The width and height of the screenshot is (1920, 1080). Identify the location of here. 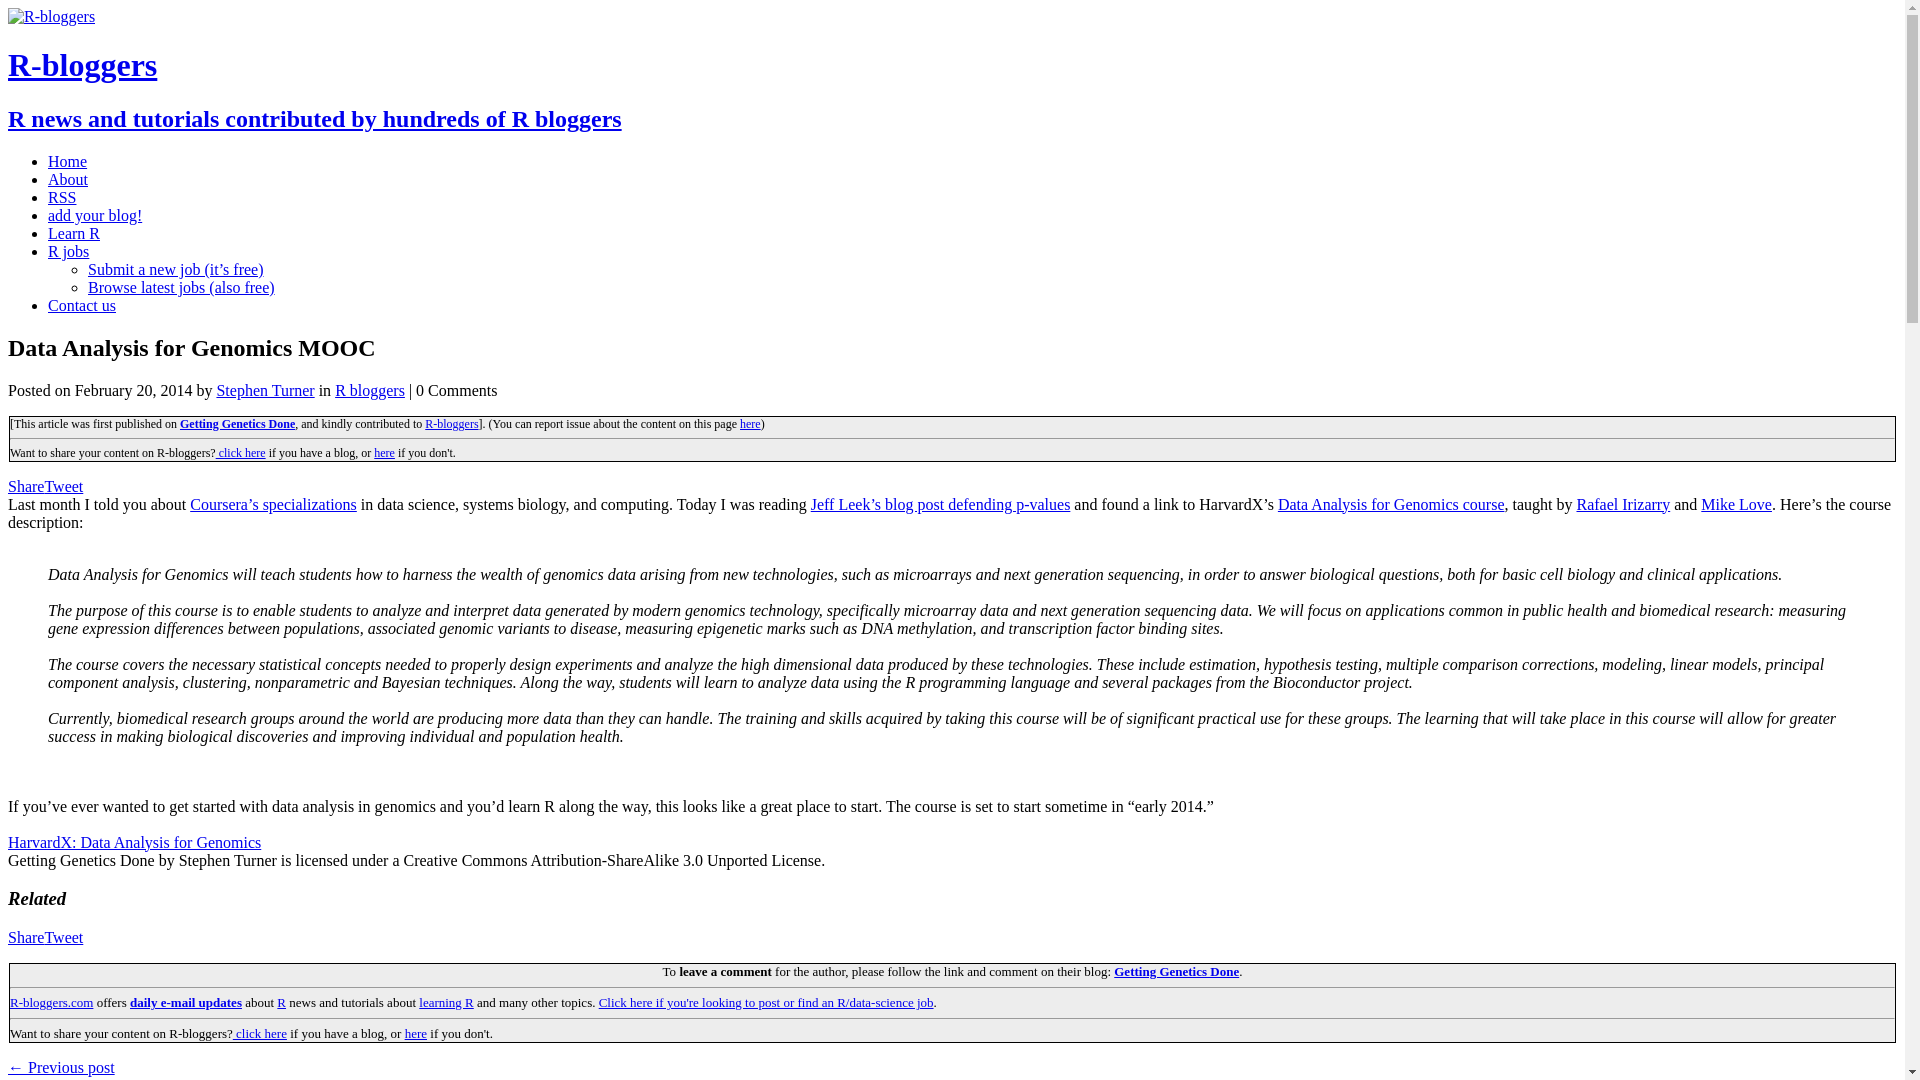
(750, 423).